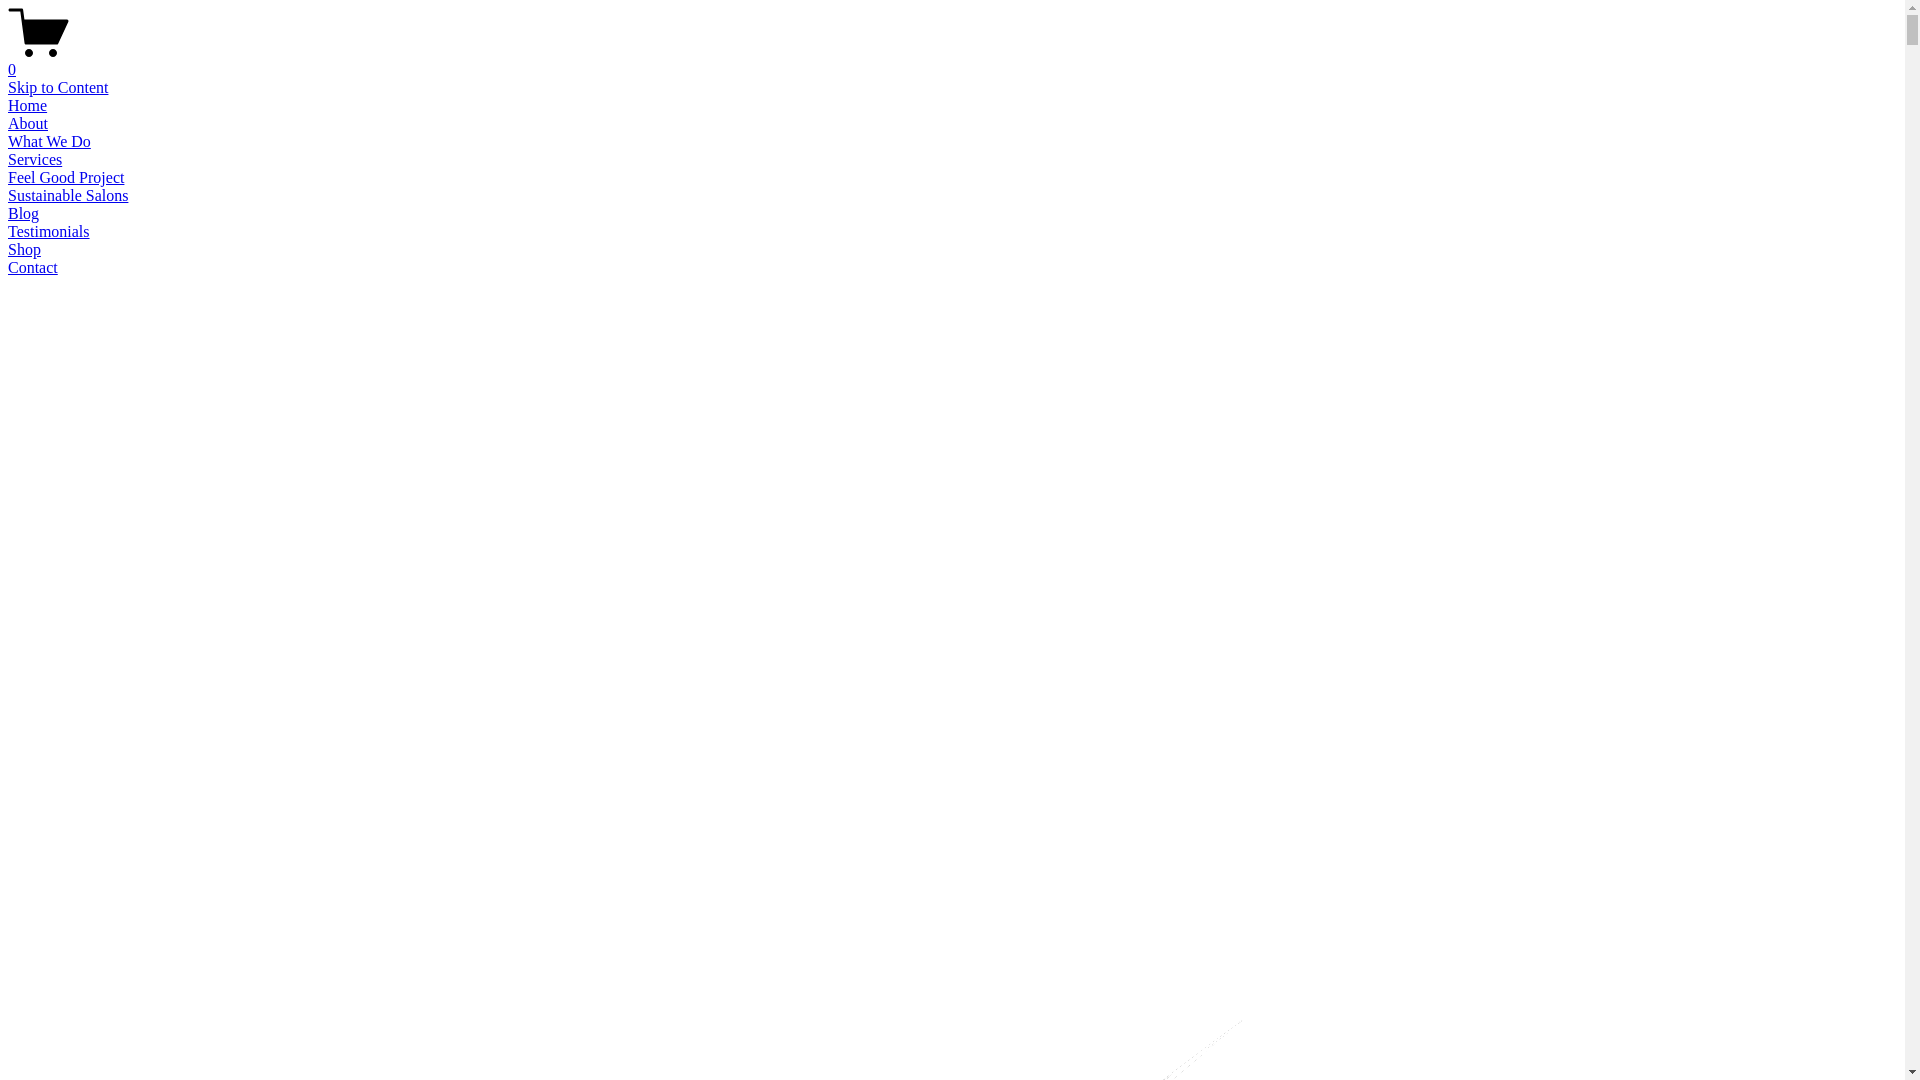 The height and width of the screenshot is (1080, 1920). Describe the element at coordinates (24, 214) in the screenshot. I see `Blog` at that location.